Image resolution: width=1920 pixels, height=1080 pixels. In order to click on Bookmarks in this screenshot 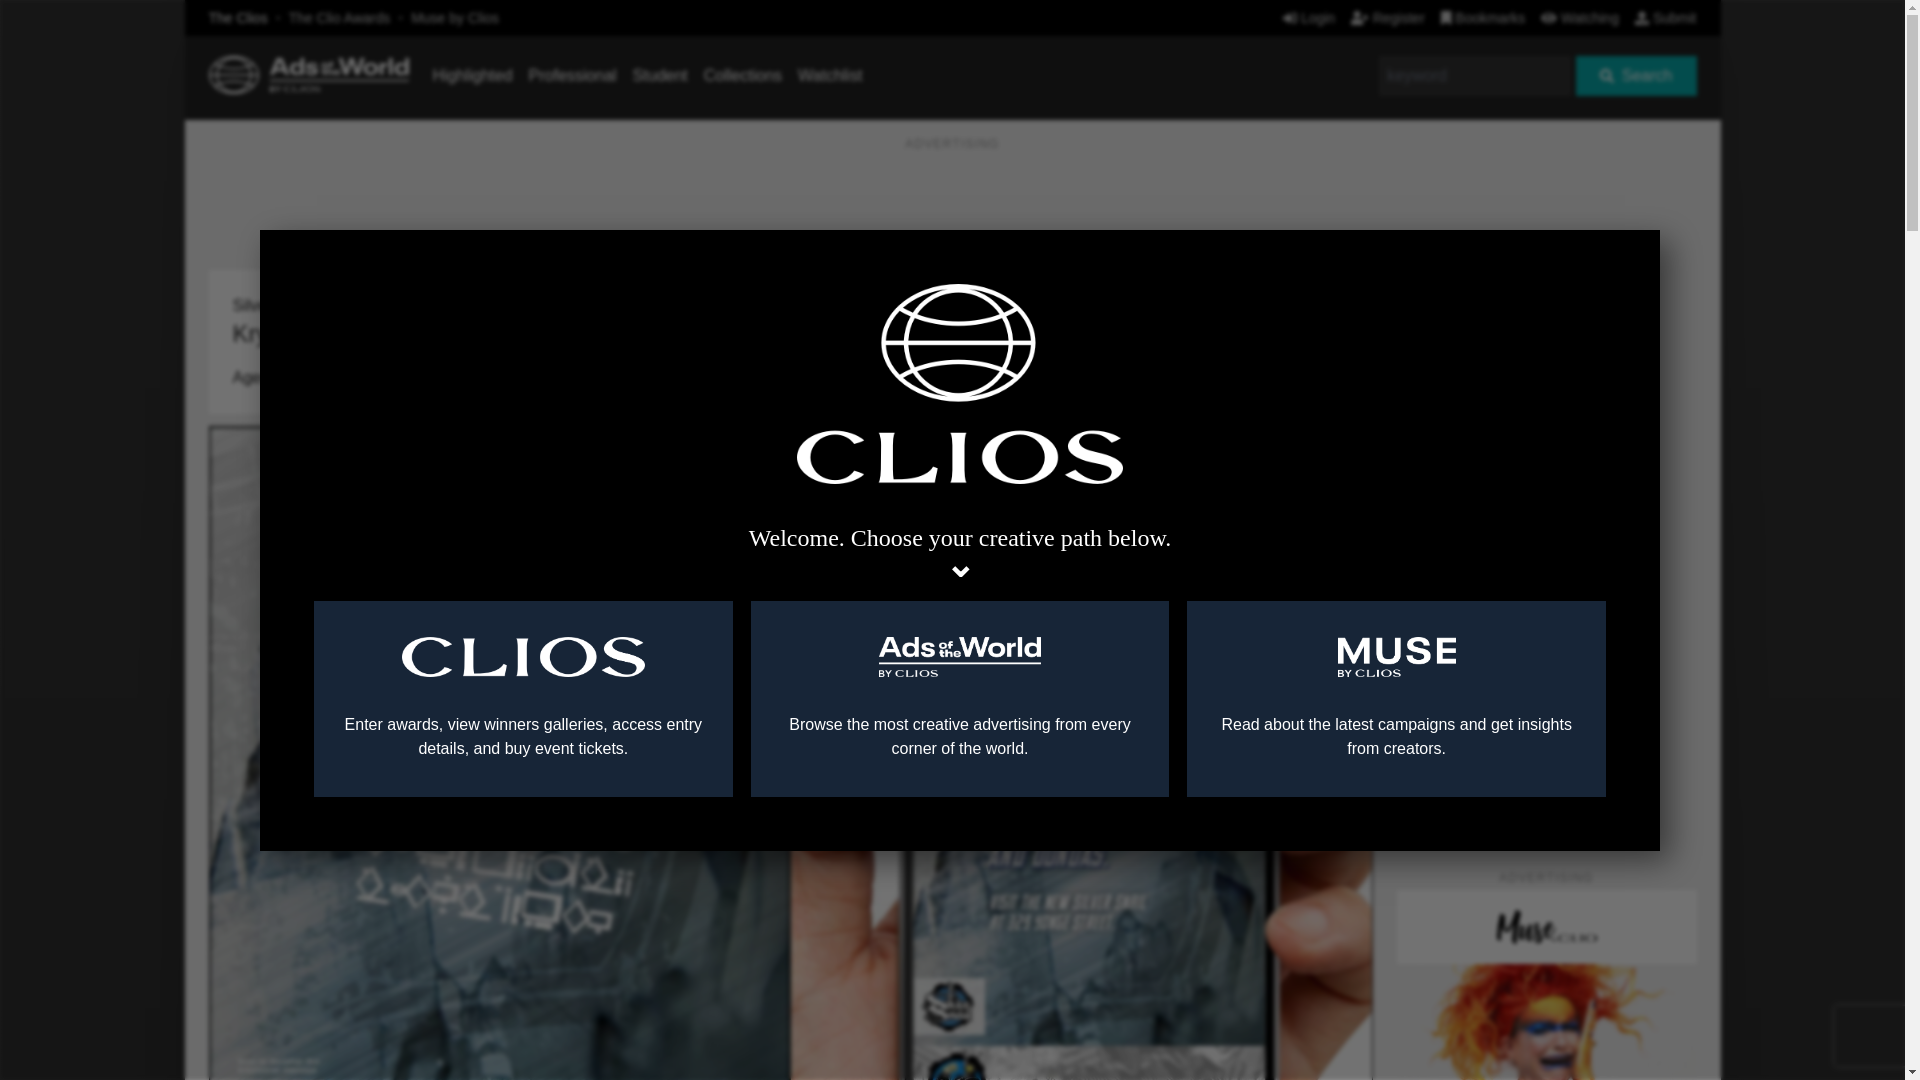, I will do `click(1484, 17)`.